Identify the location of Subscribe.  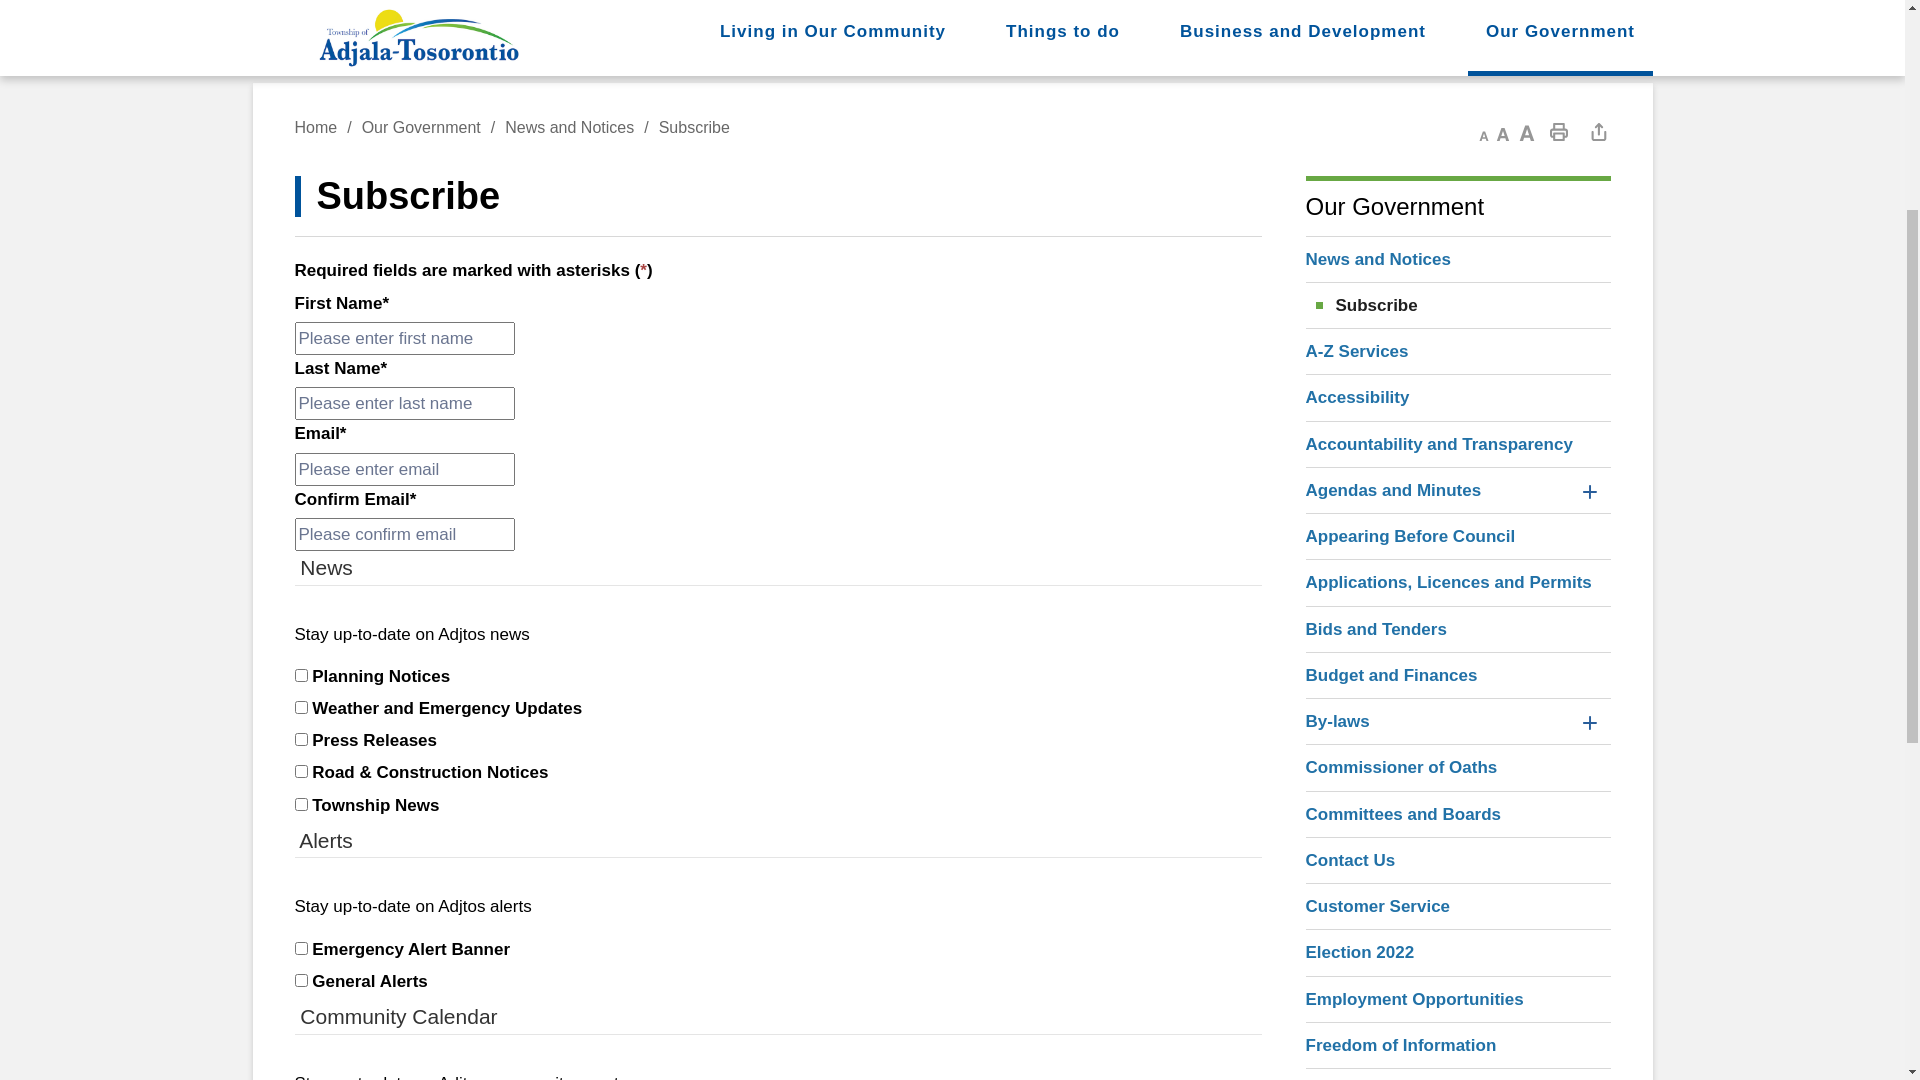
(1458, 700).